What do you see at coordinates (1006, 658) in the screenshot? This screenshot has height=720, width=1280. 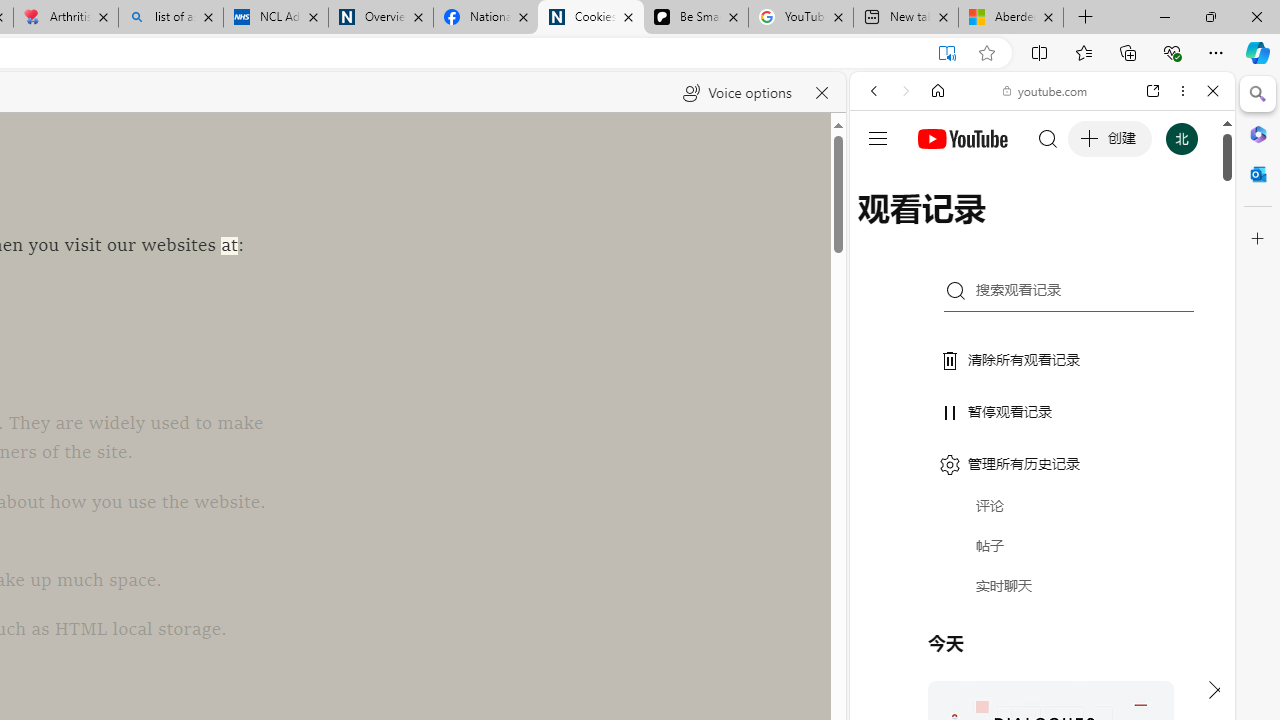 I see `Search videos from youtube.com` at bounding box center [1006, 658].